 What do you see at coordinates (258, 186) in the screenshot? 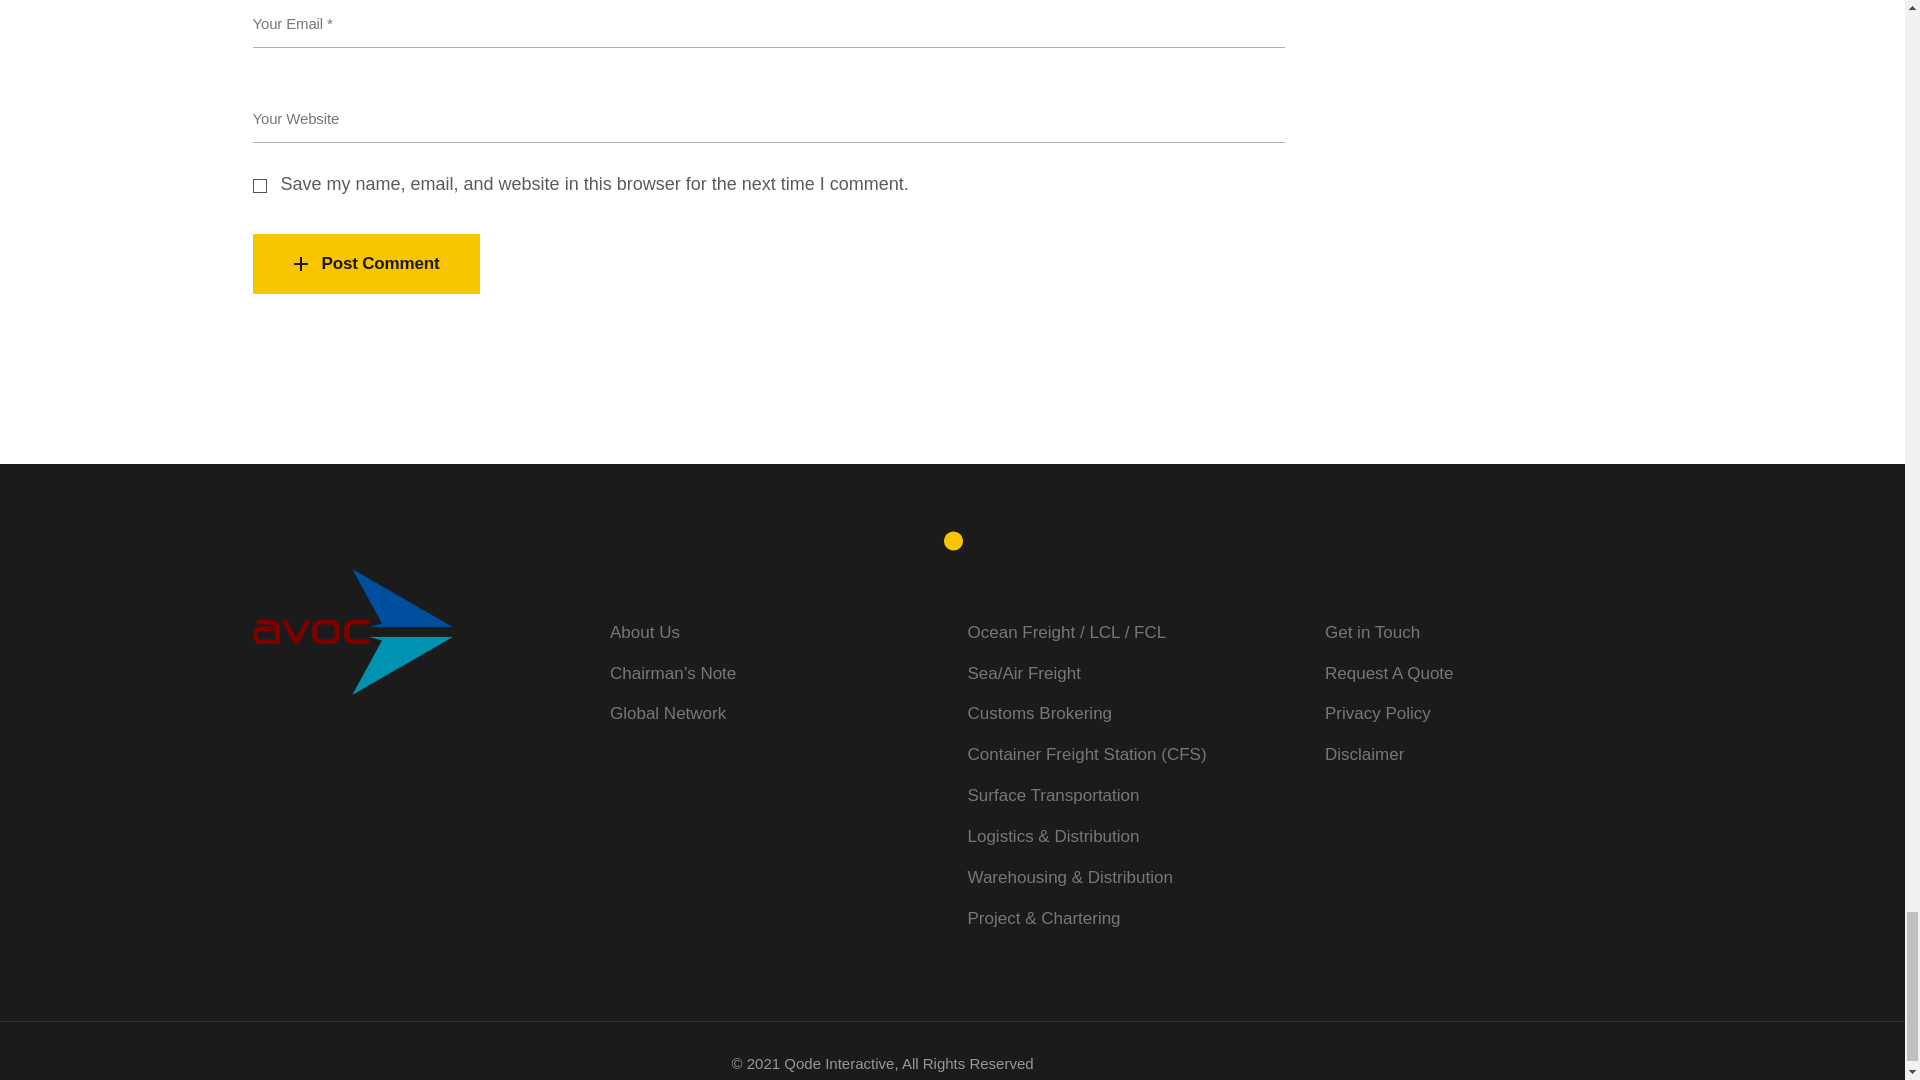
I see `yes` at bounding box center [258, 186].